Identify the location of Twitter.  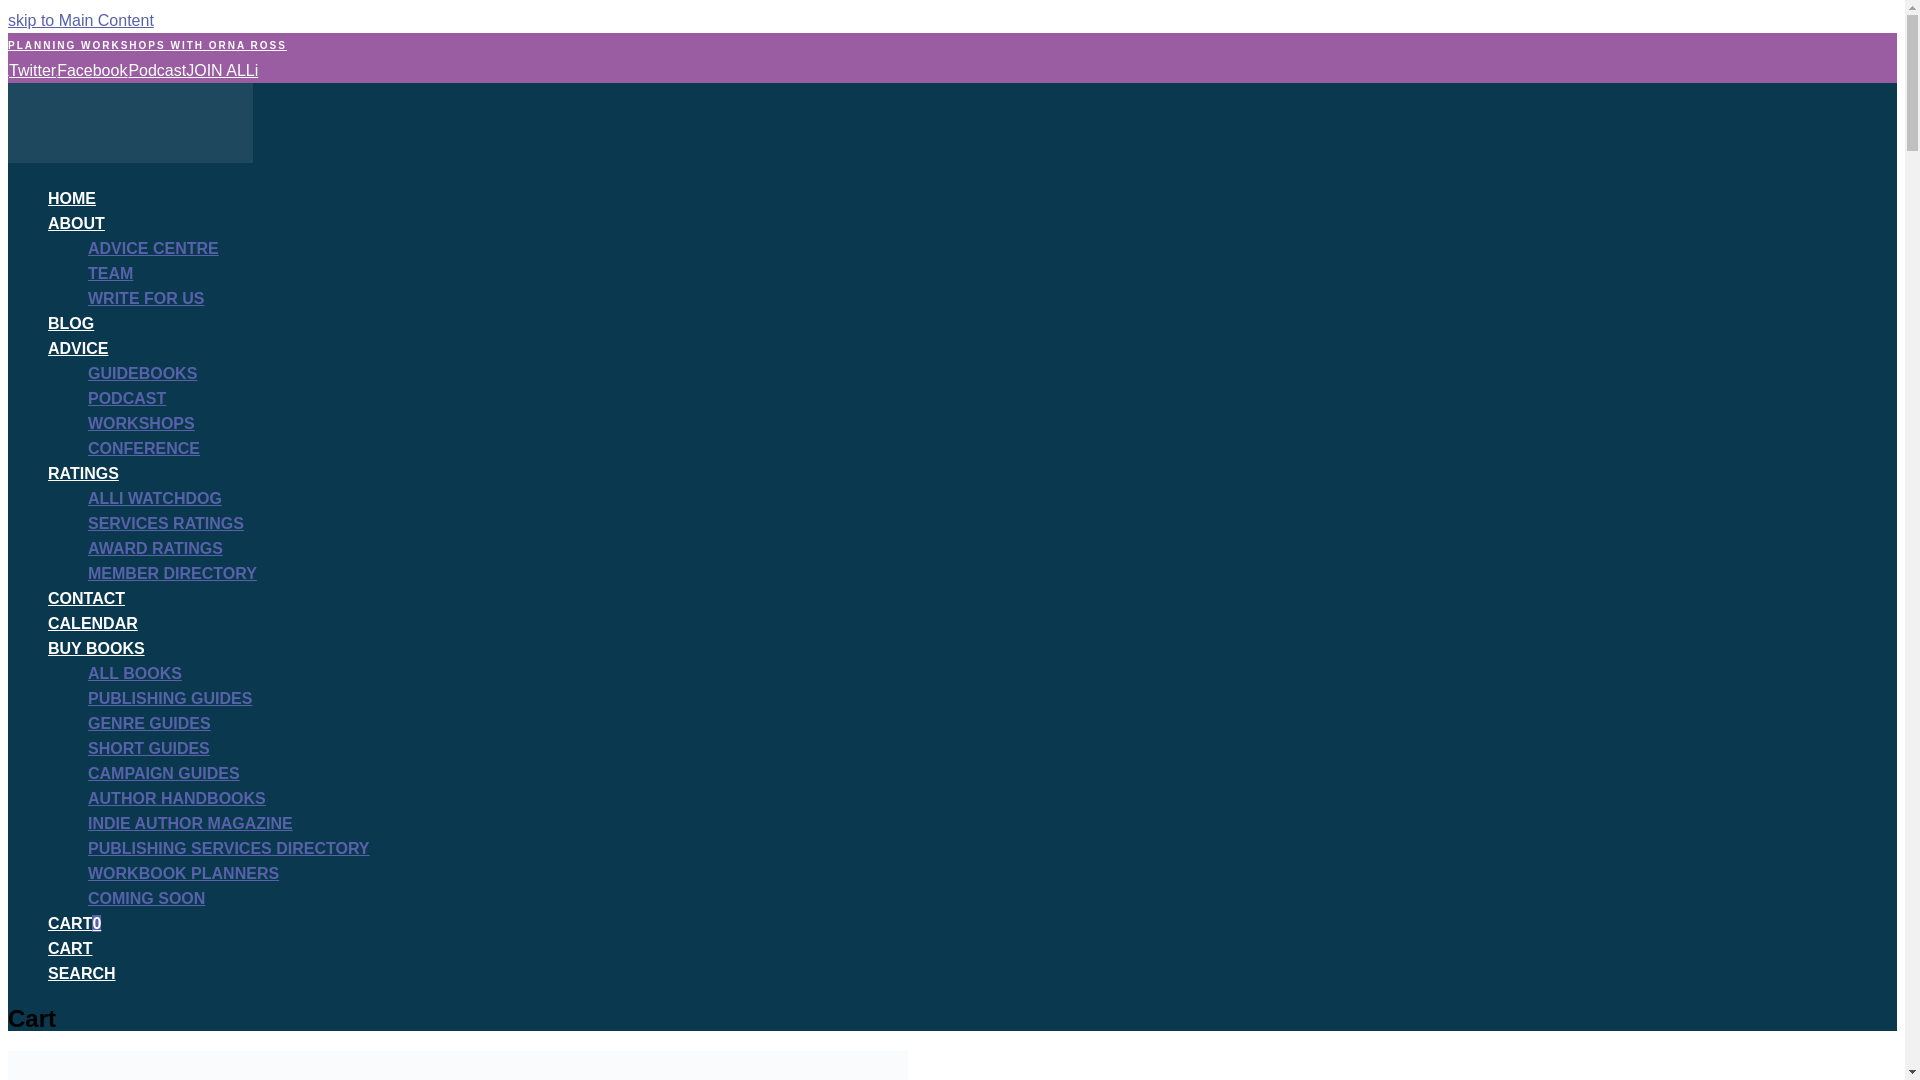
(31, 70).